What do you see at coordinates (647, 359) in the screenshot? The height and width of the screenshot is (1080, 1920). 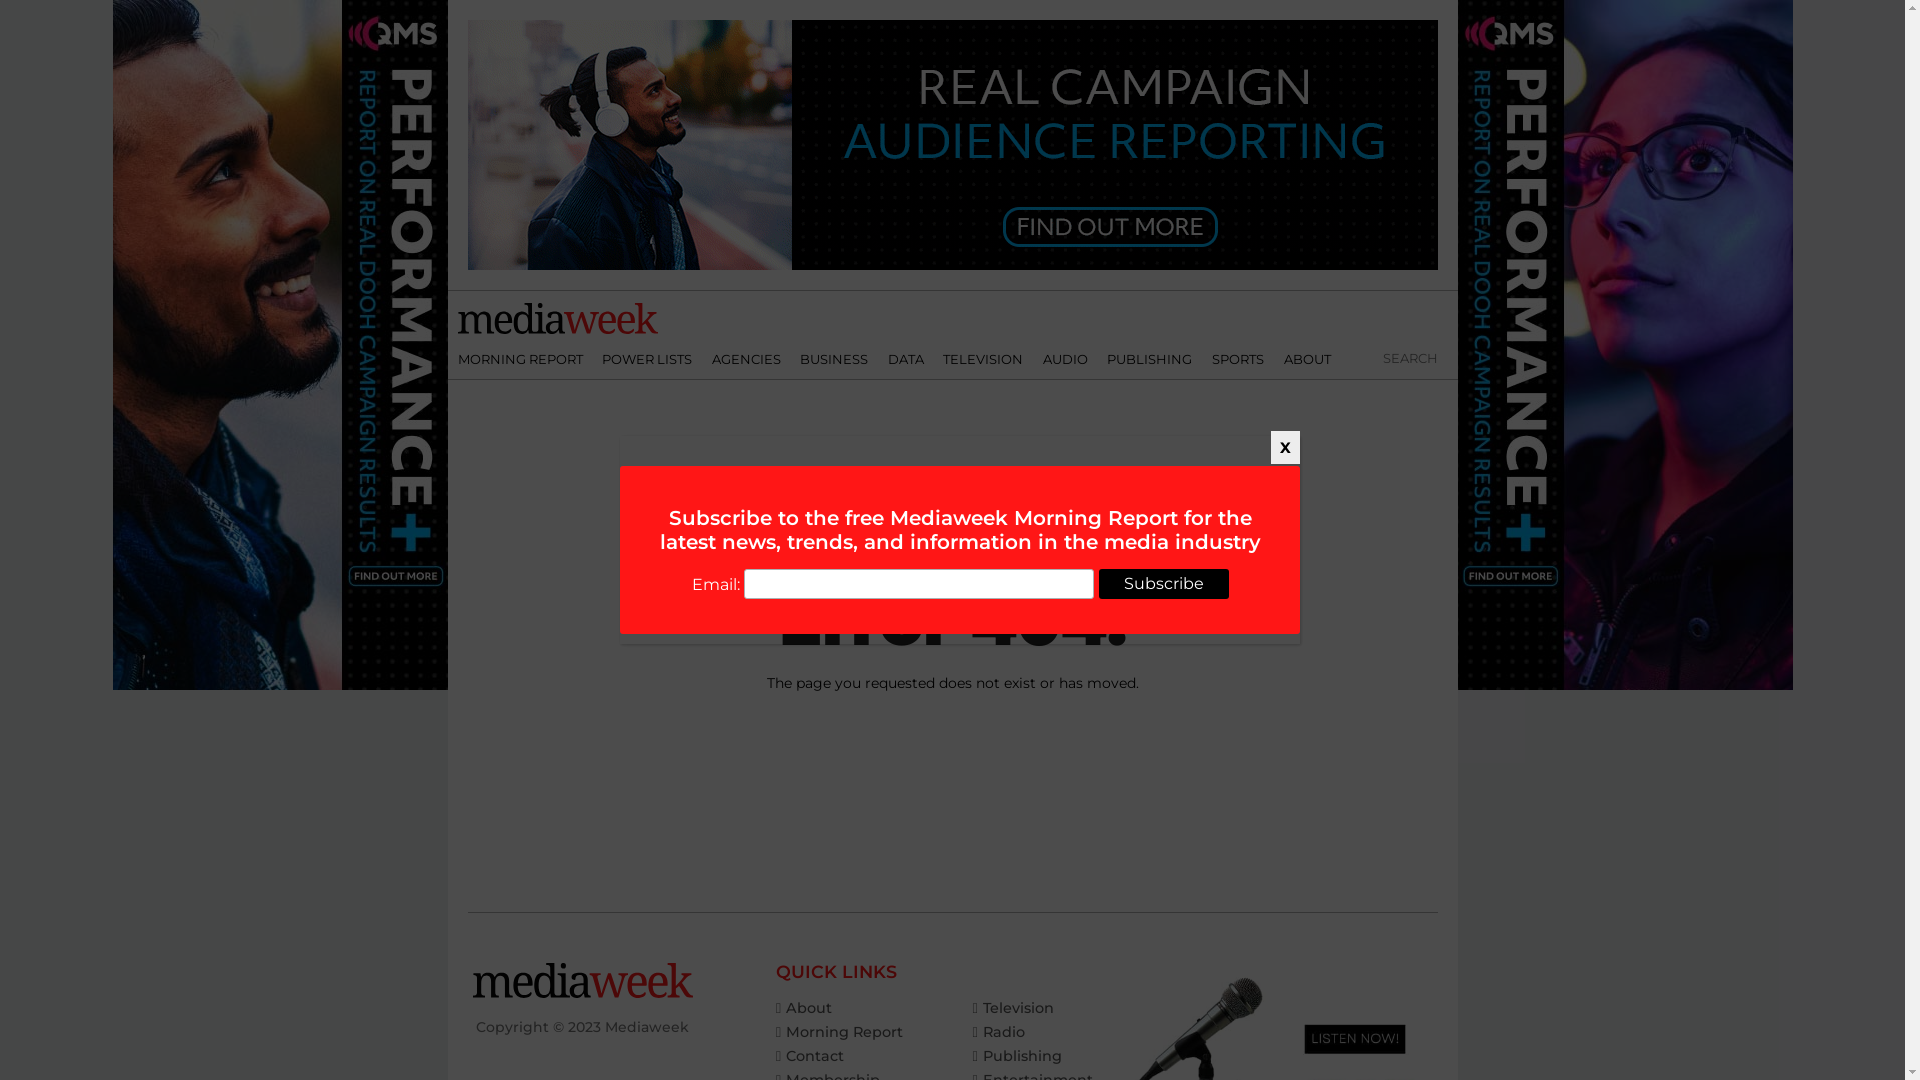 I see `POWER LISTS` at bounding box center [647, 359].